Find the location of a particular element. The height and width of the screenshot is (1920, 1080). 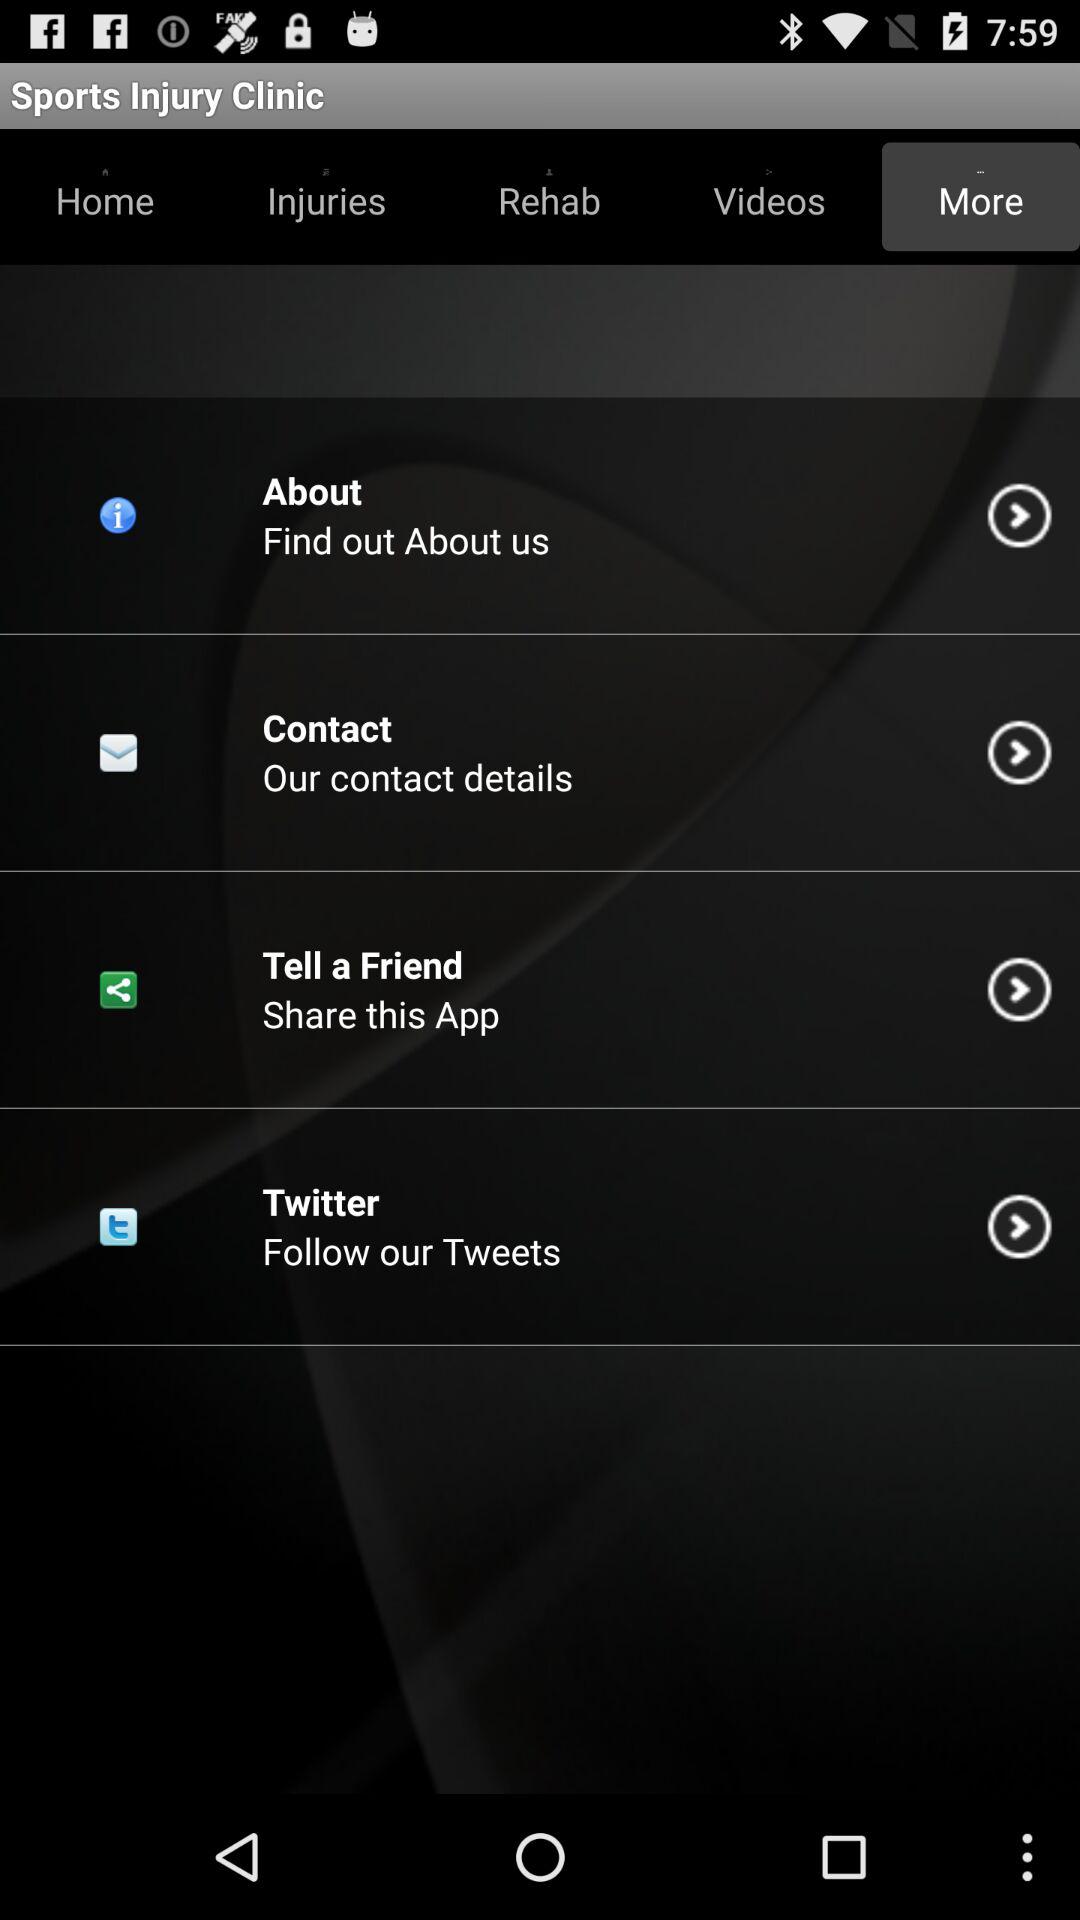

tap item above the find out about is located at coordinates (549, 196).